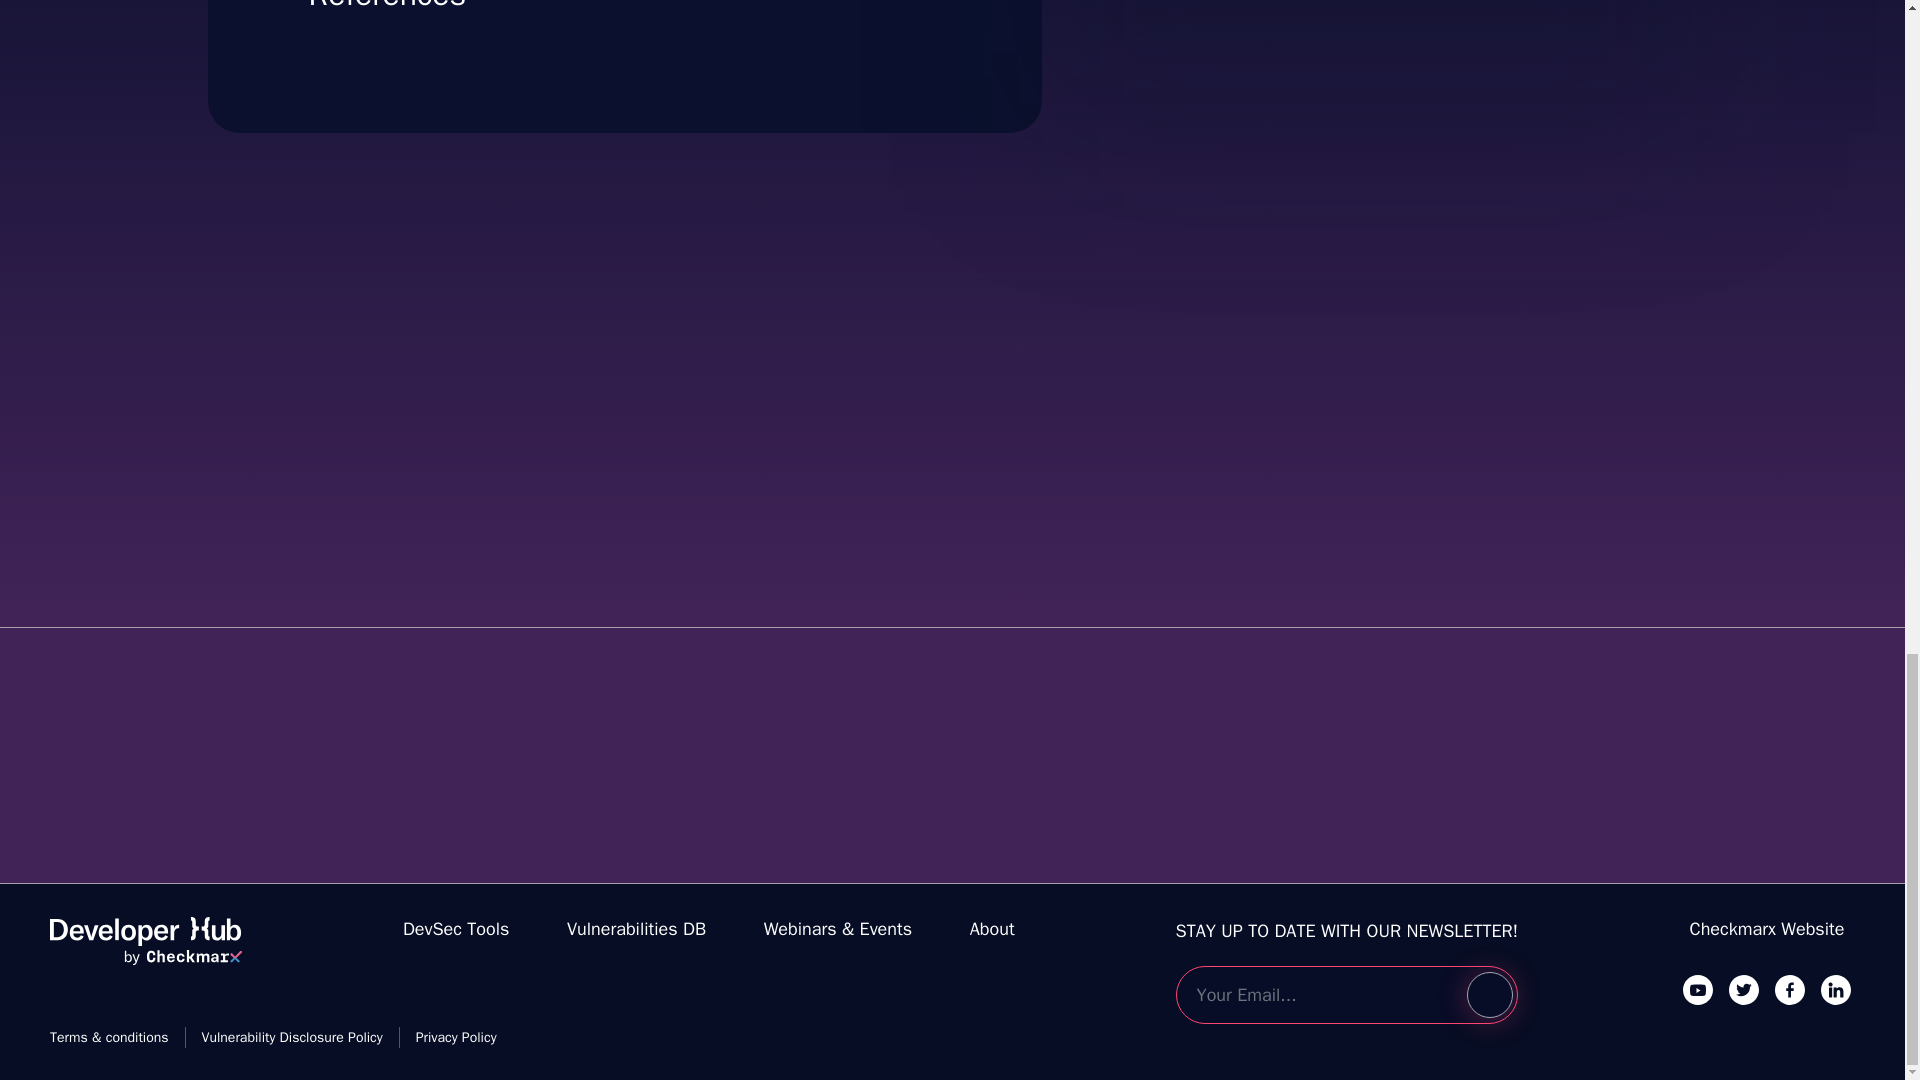  Describe the element at coordinates (636, 928) in the screenshot. I see `Vulnerabilities DB` at that location.